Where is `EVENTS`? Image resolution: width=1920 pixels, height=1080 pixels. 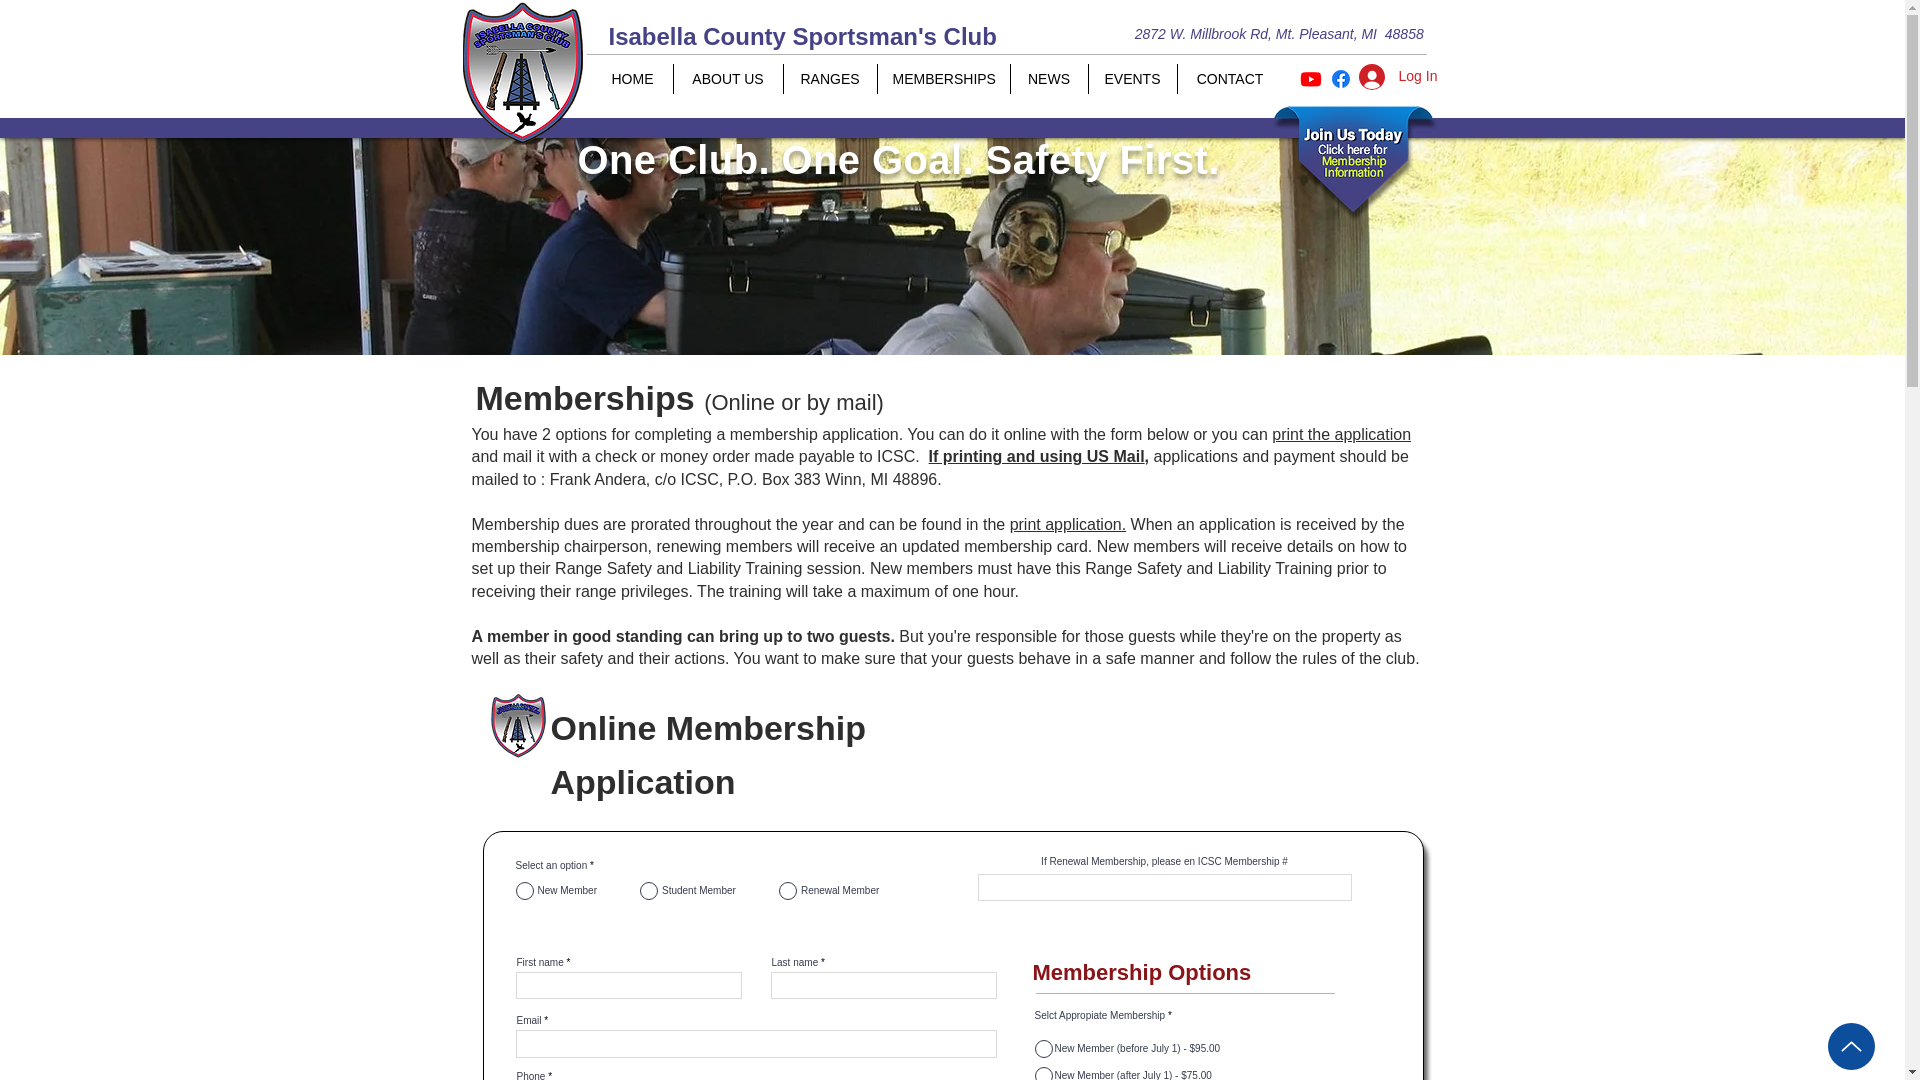
EVENTS is located at coordinates (1132, 78).